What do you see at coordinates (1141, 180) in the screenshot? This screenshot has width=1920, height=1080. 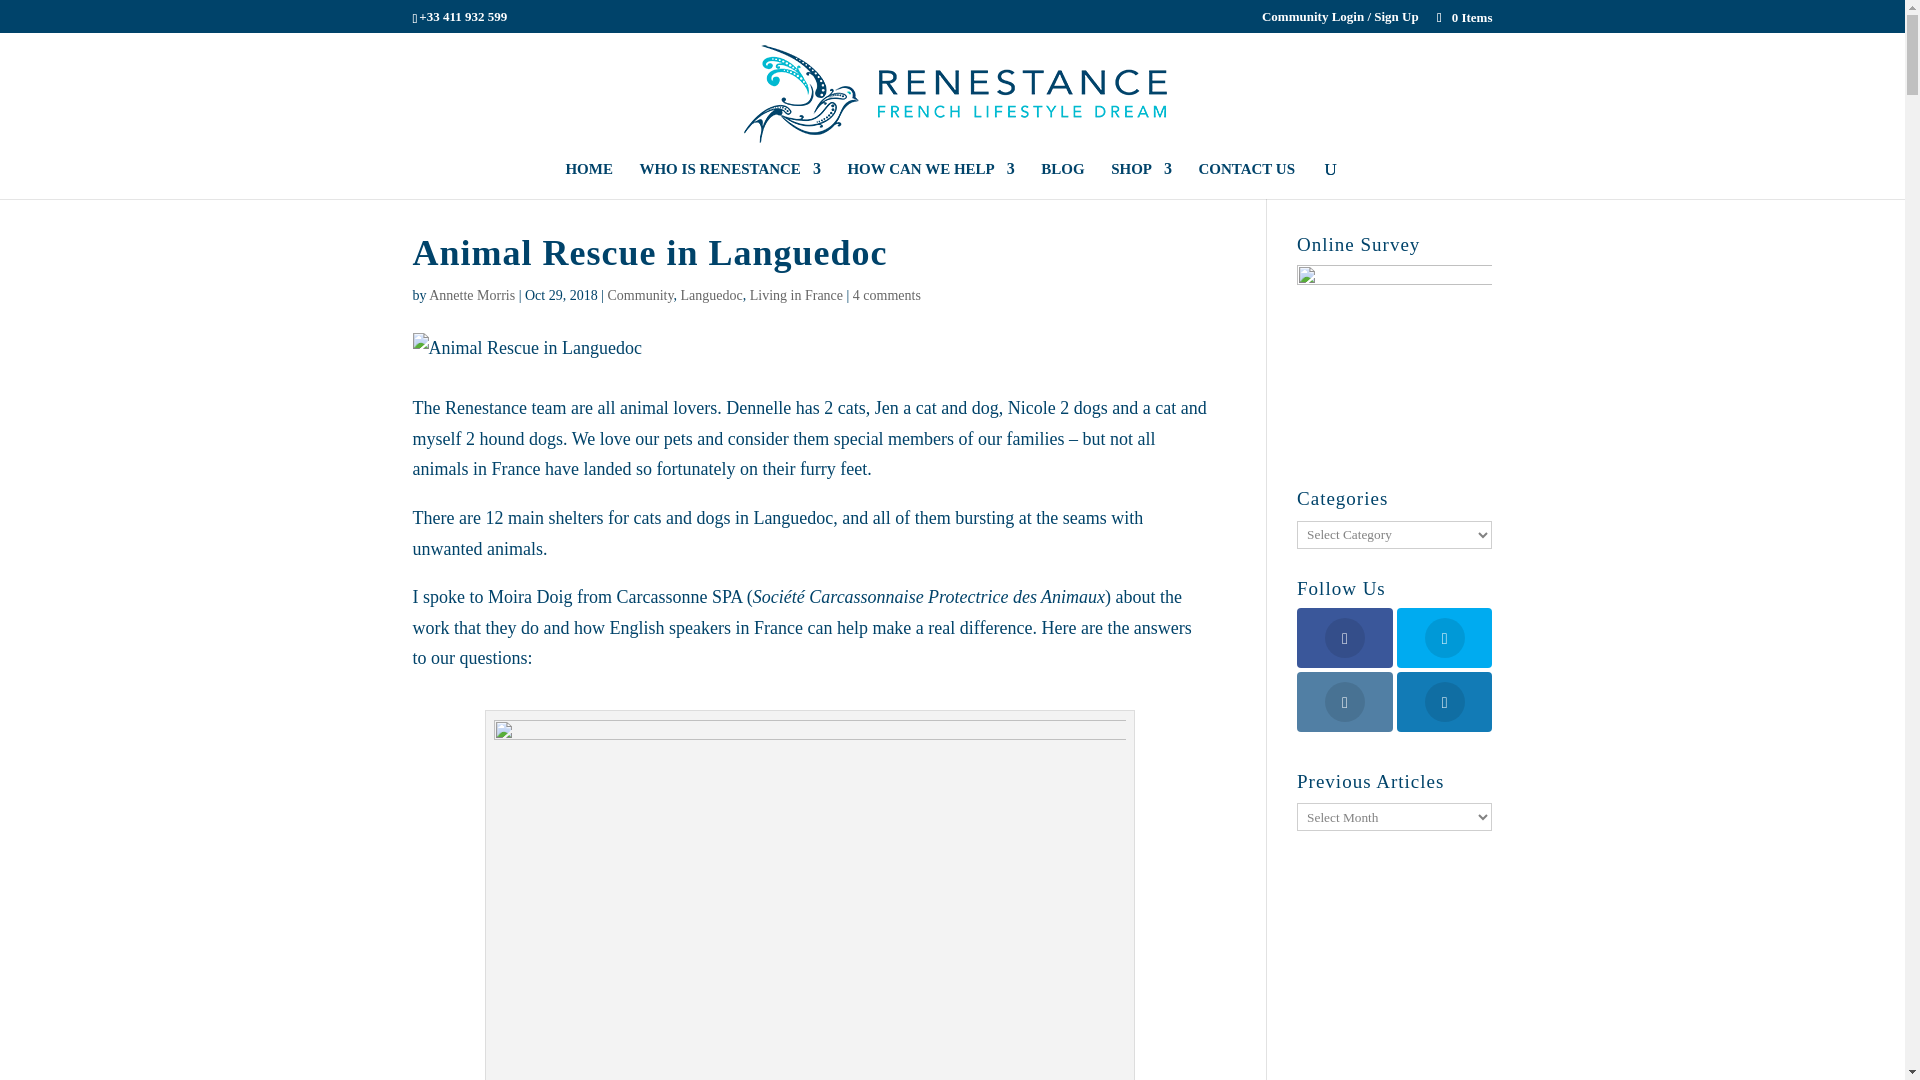 I see `SHOP` at bounding box center [1141, 180].